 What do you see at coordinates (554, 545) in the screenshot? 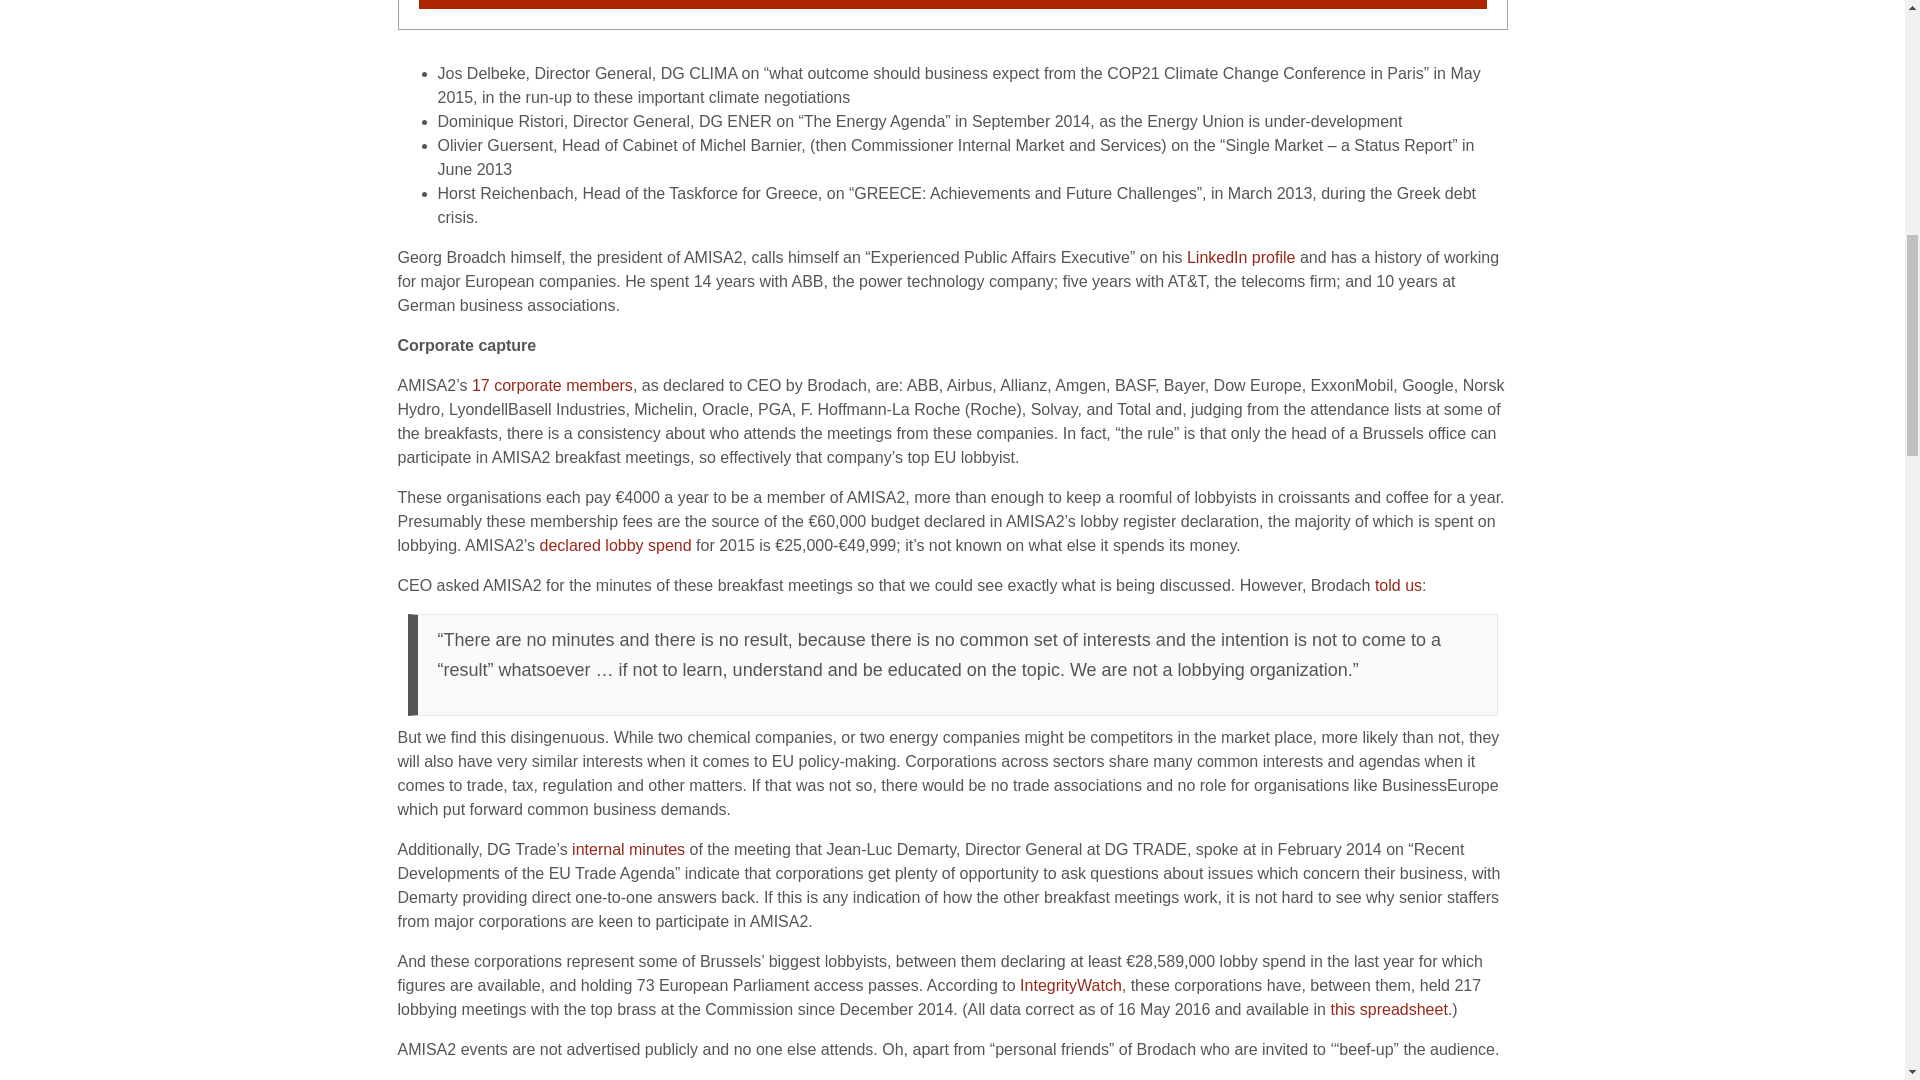
I see `decl` at bounding box center [554, 545].